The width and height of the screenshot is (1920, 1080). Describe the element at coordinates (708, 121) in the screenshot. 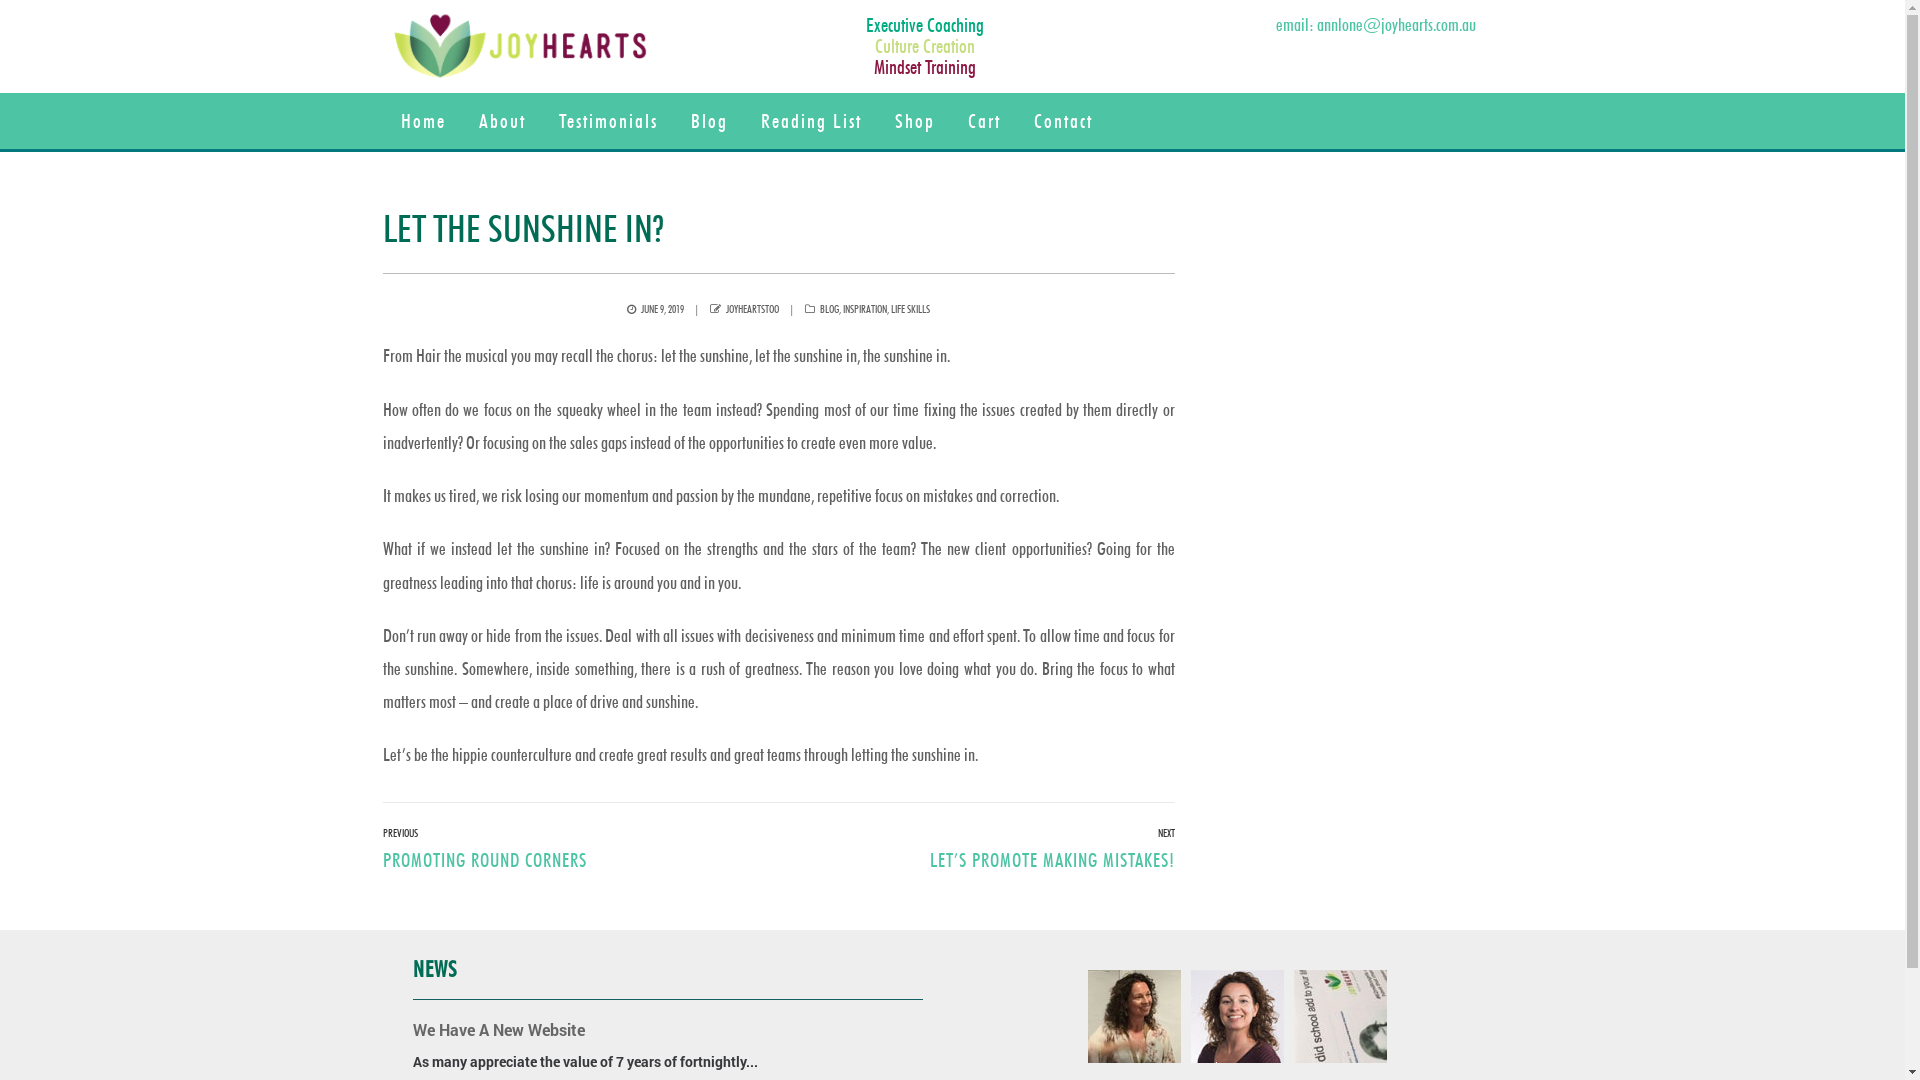

I see `Blog` at that location.